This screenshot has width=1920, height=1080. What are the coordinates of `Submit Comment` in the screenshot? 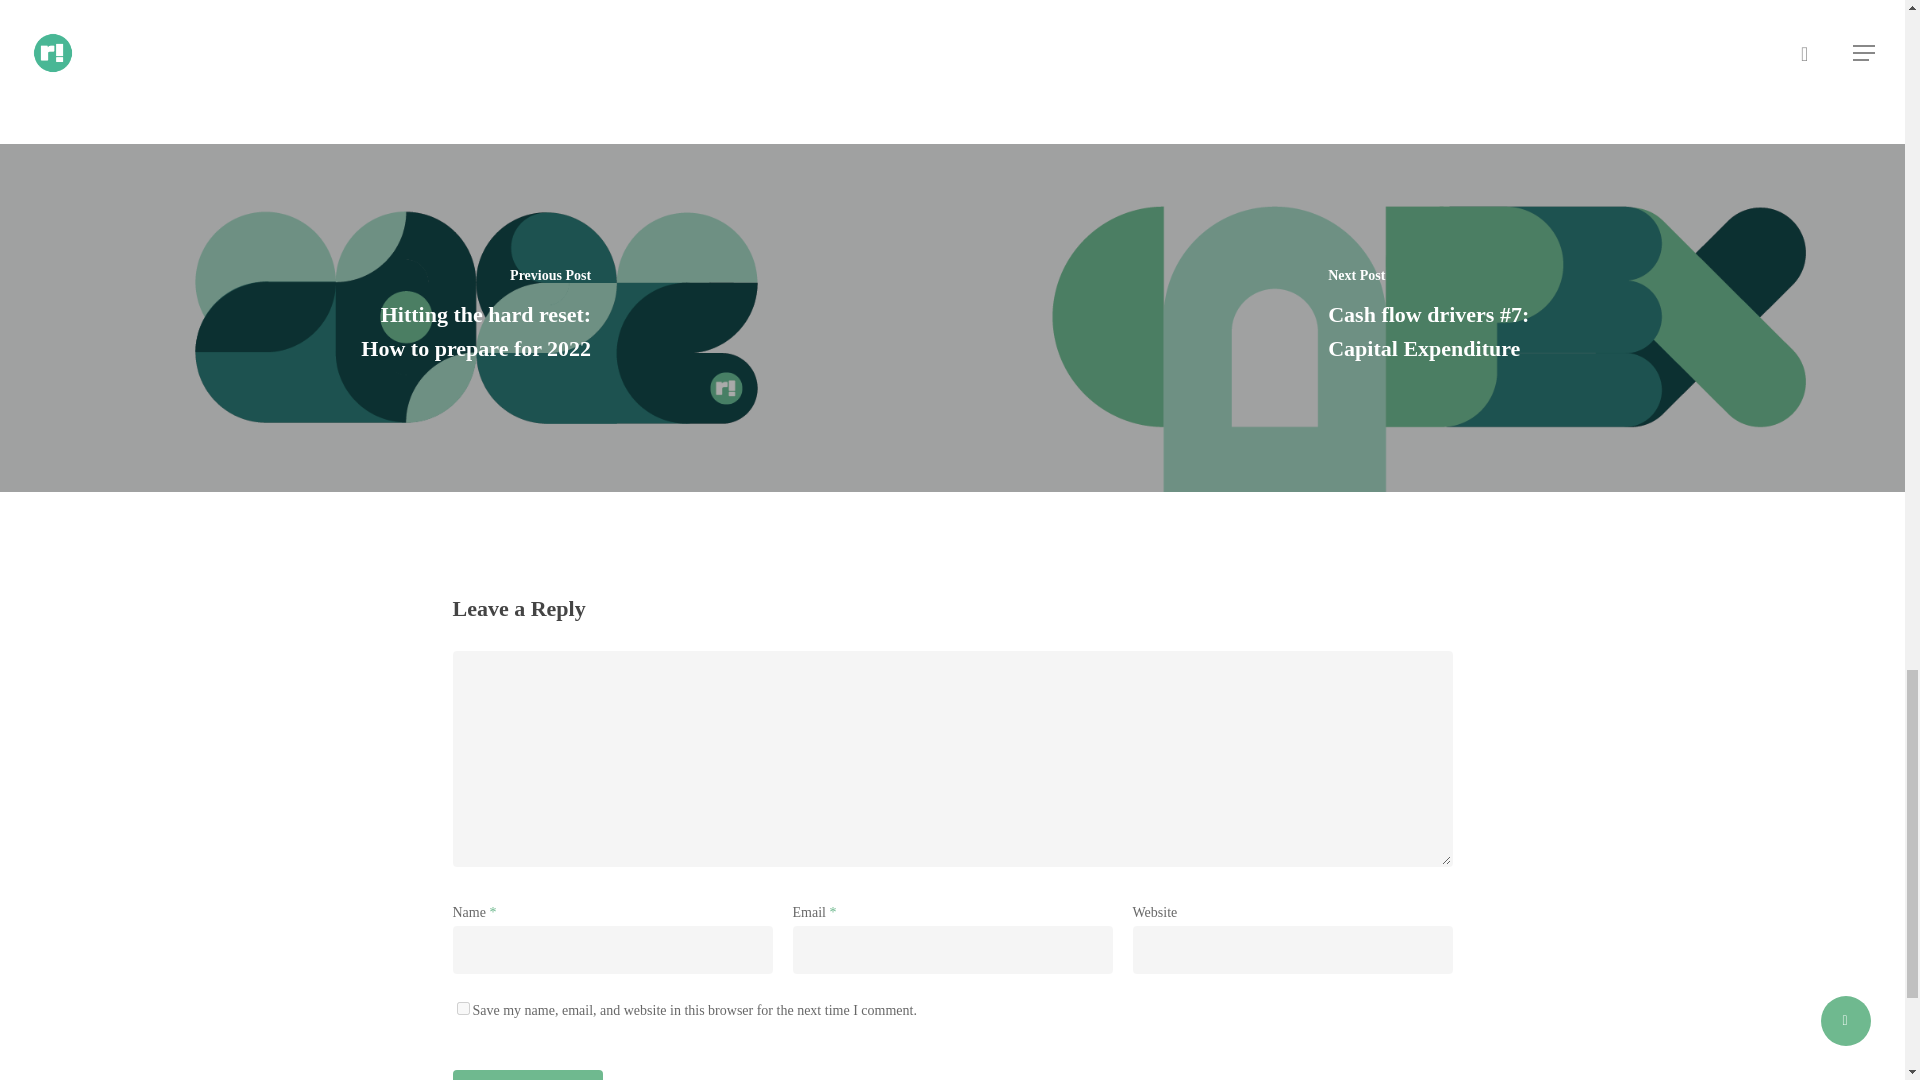 It's located at (526, 1075).